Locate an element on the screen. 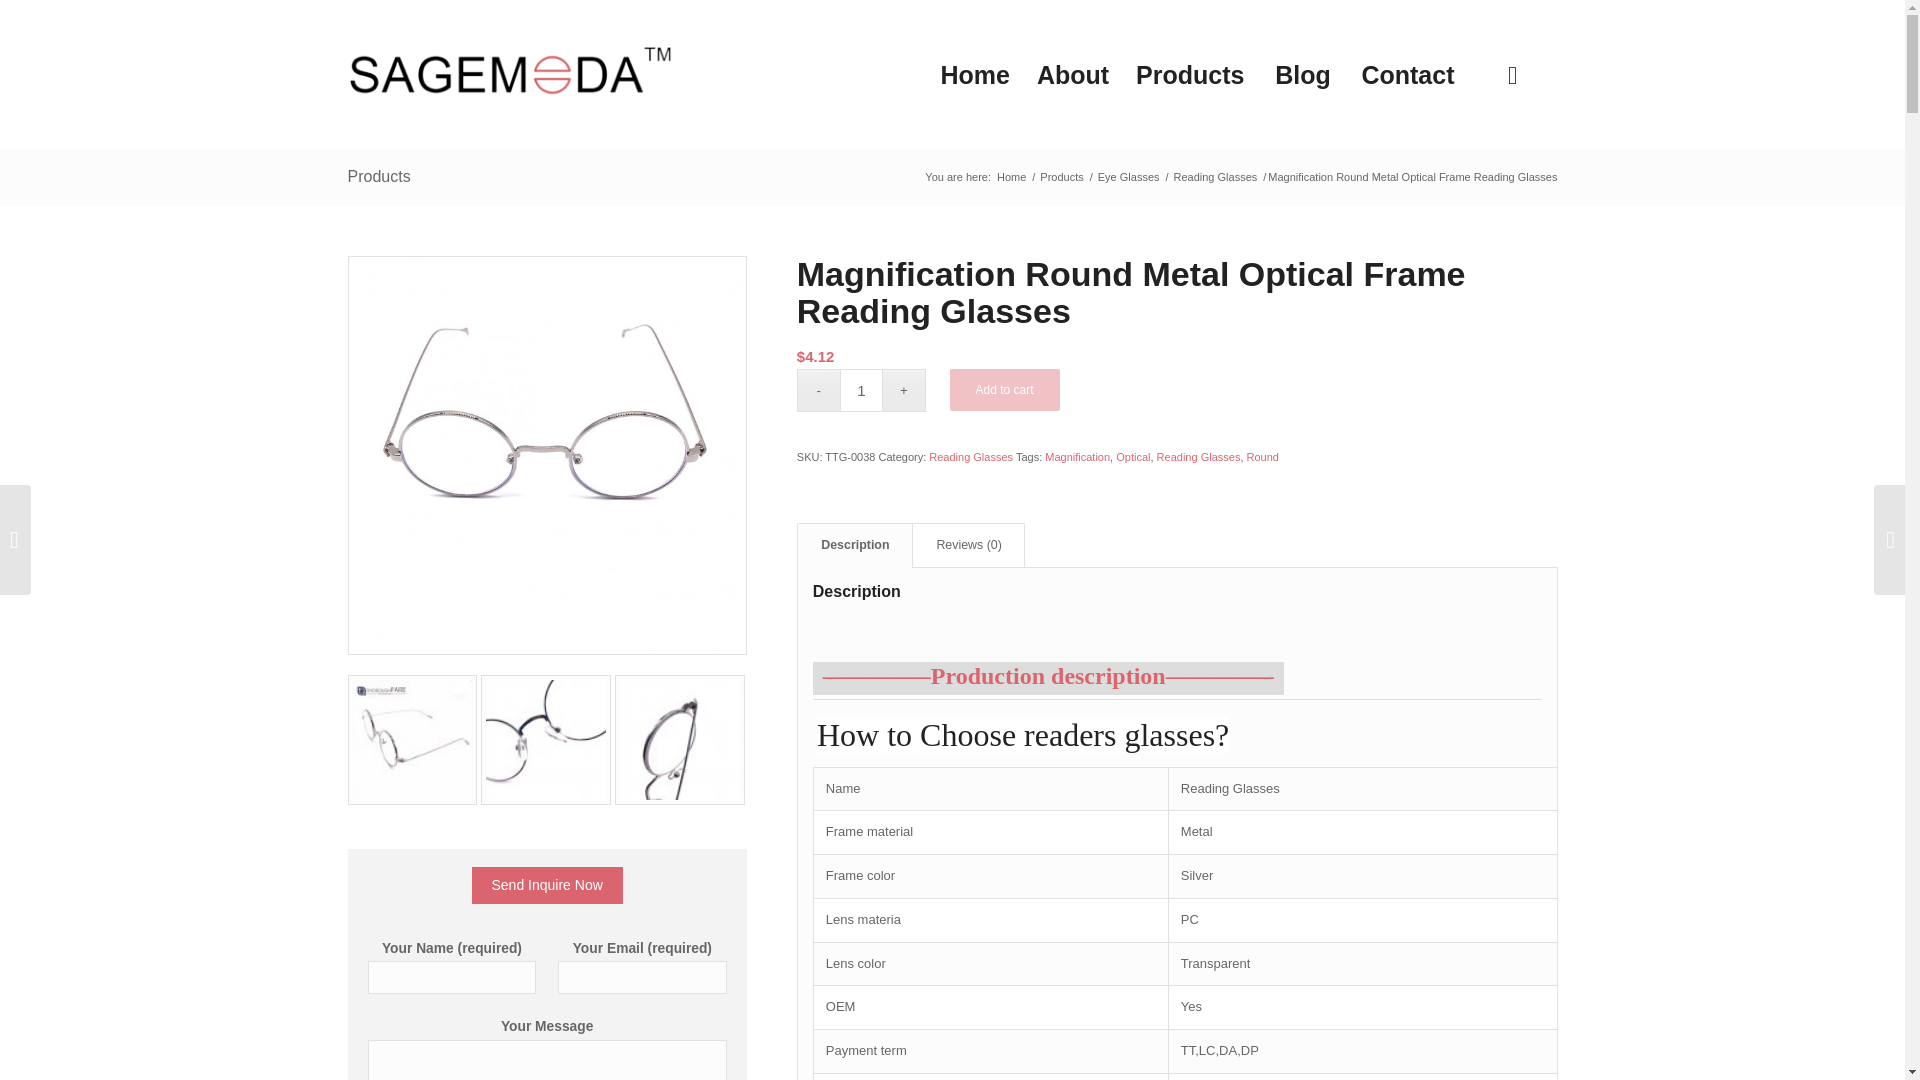 The image size is (1920, 1080). Permanent Link: Products is located at coordinates (378, 176).